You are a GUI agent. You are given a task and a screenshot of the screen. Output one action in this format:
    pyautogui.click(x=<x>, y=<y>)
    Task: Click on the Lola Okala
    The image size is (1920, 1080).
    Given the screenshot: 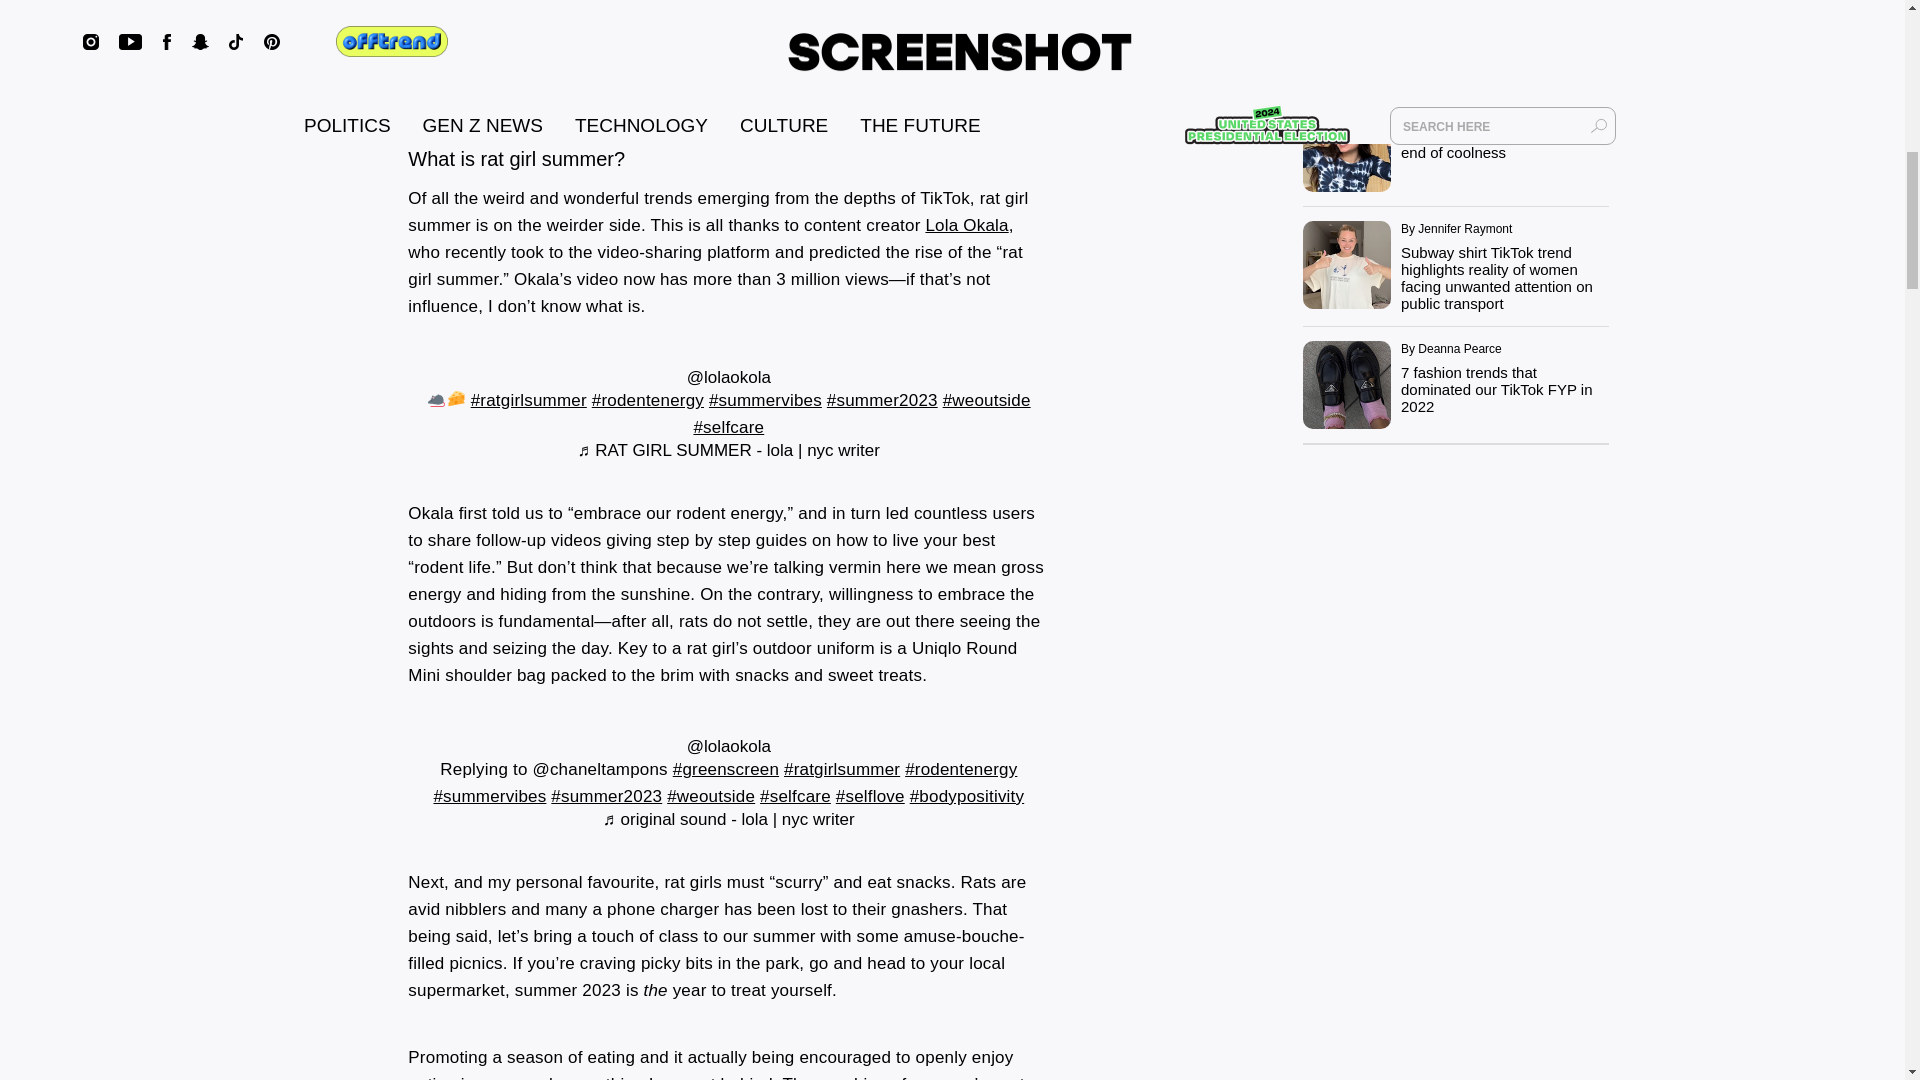 What is the action you would take?
    pyautogui.click(x=966, y=226)
    